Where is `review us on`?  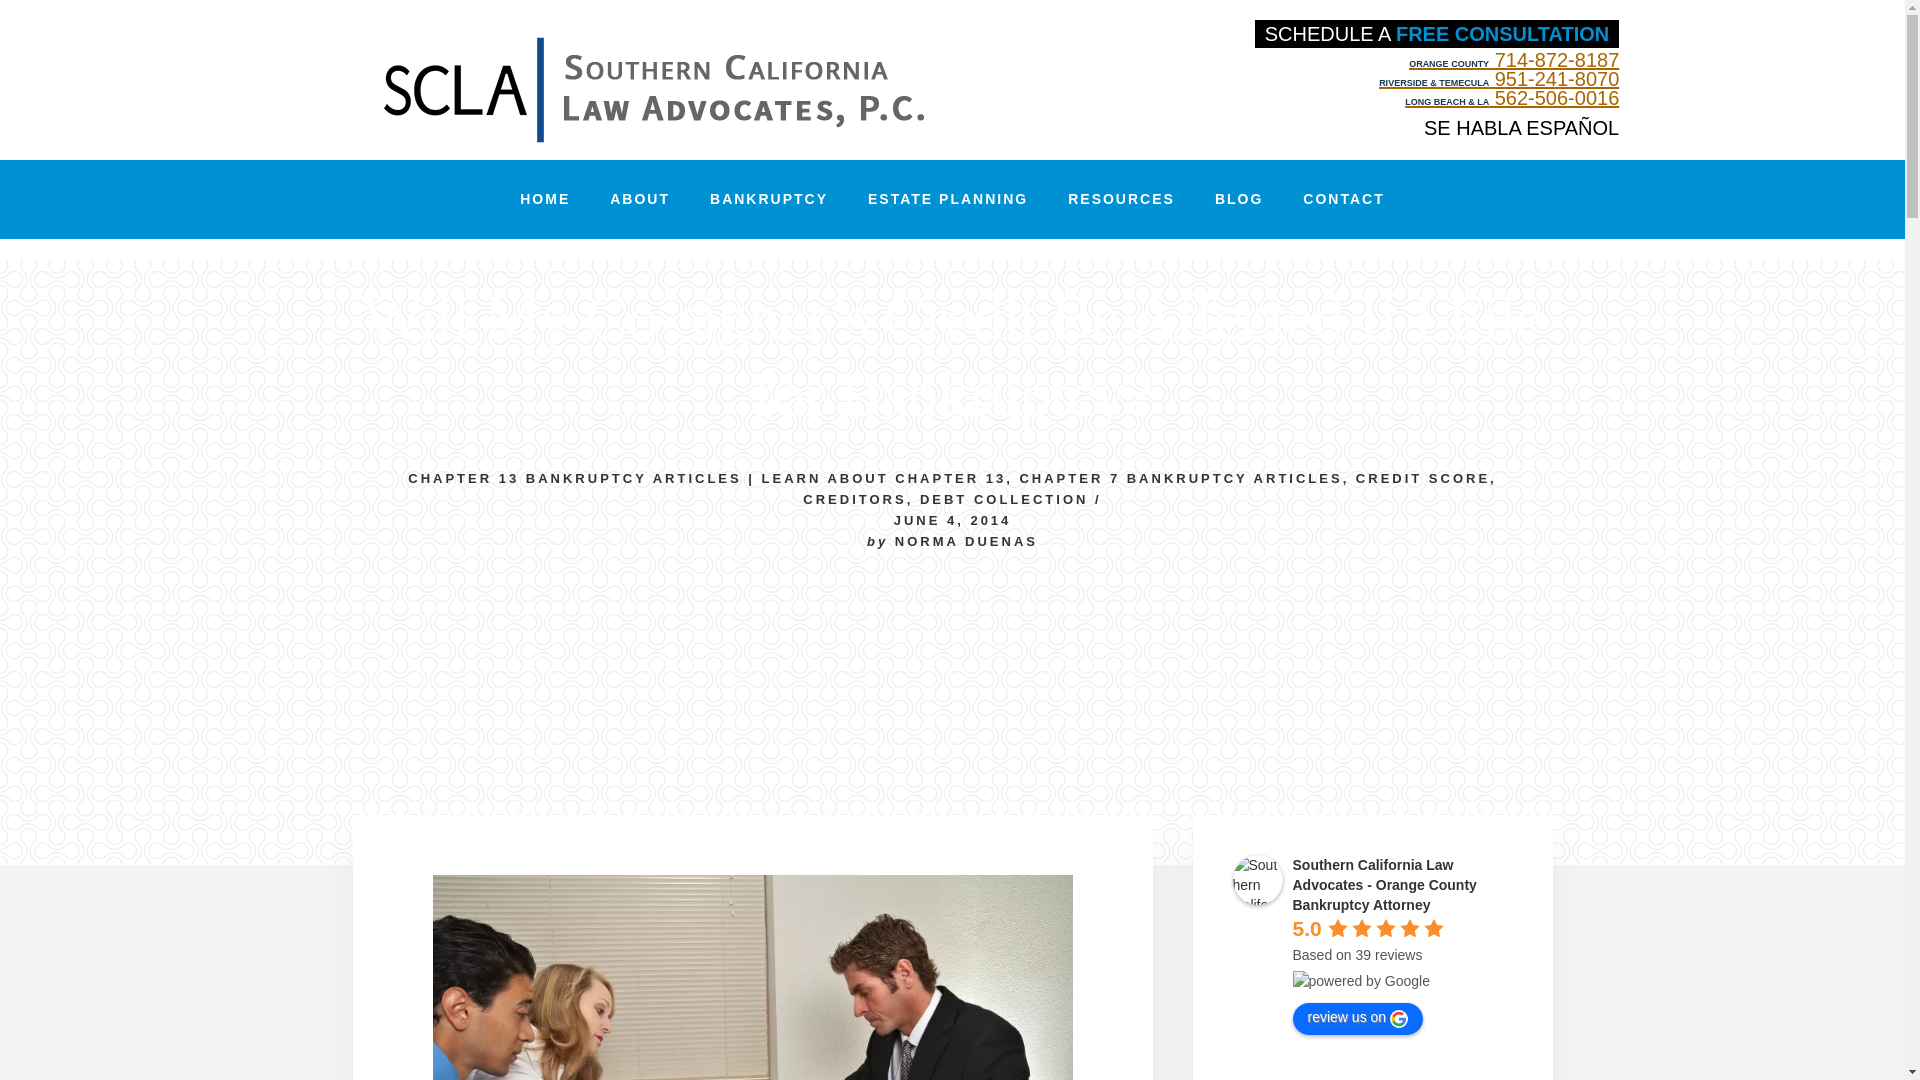 review us on is located at coordinates (1357, 1018).